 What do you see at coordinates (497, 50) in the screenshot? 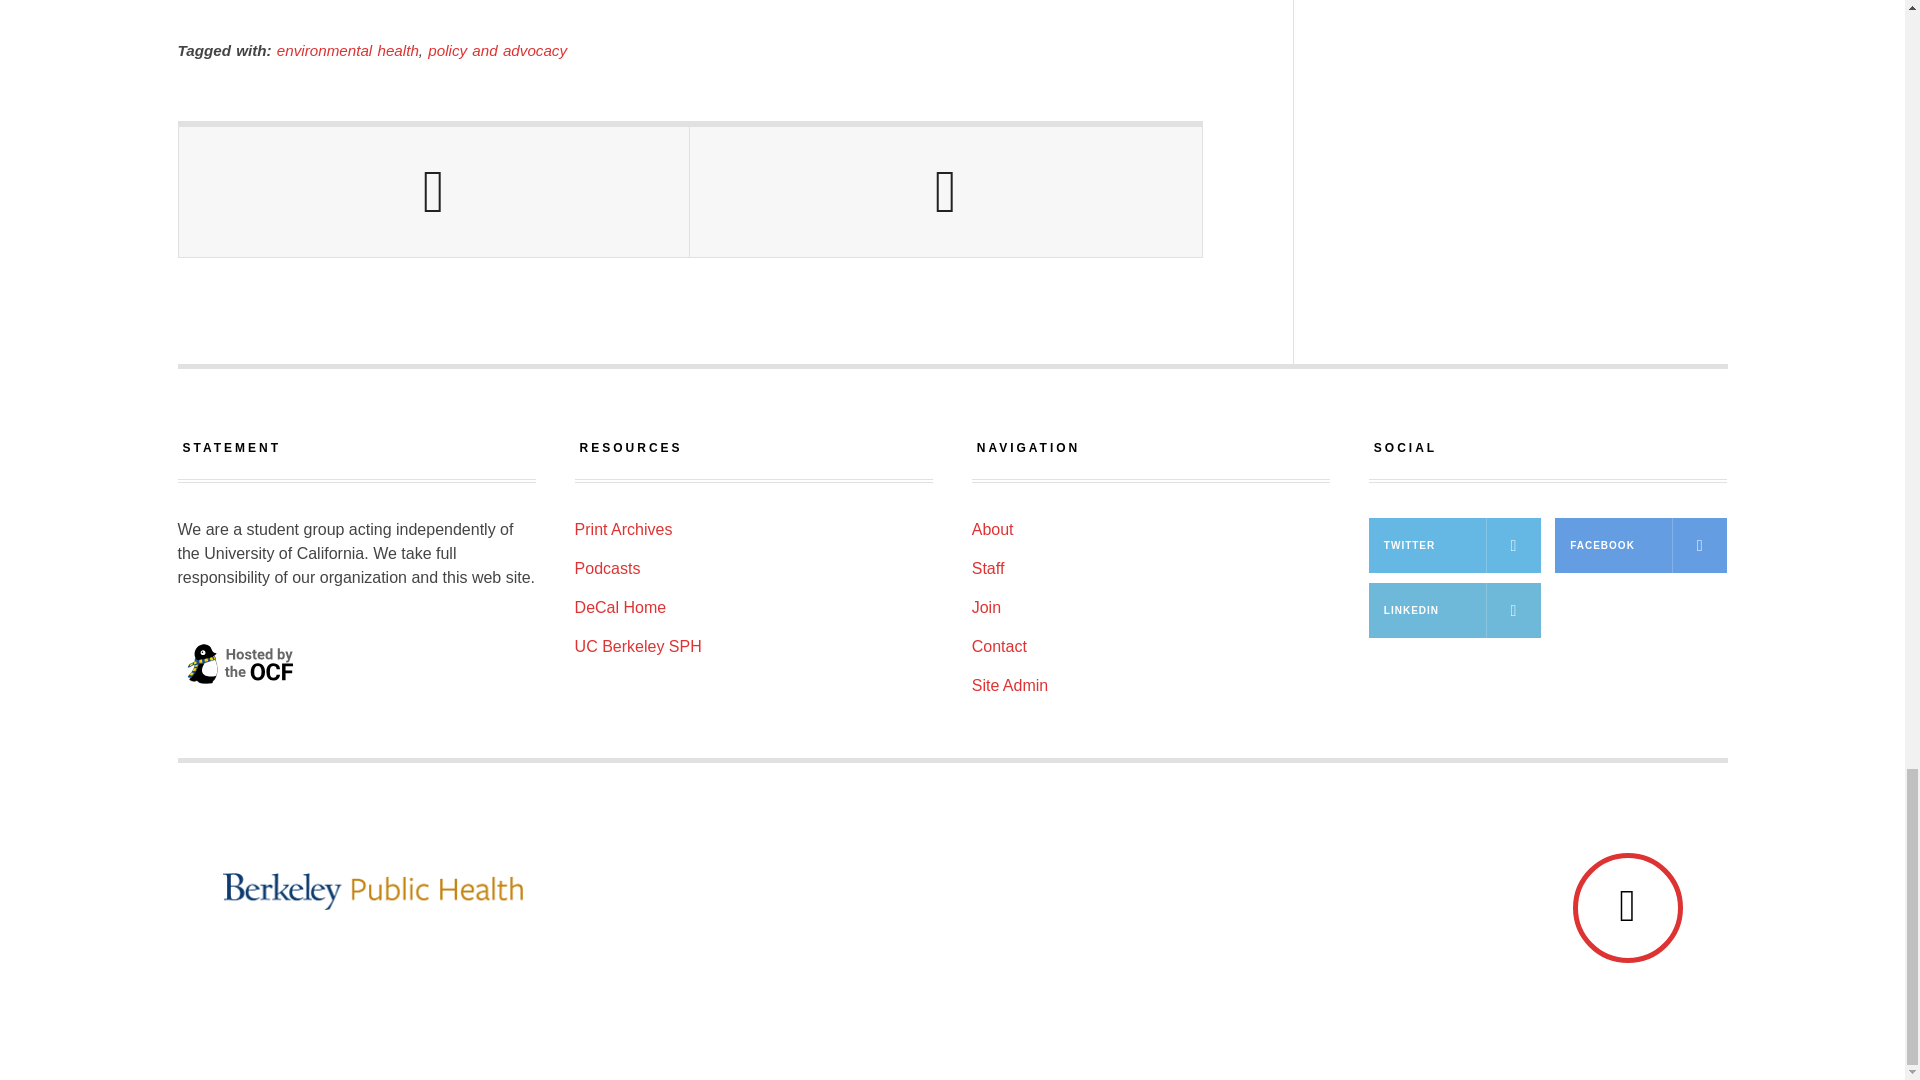
I see `policy and advocacy` at bounding box center [497, 50].